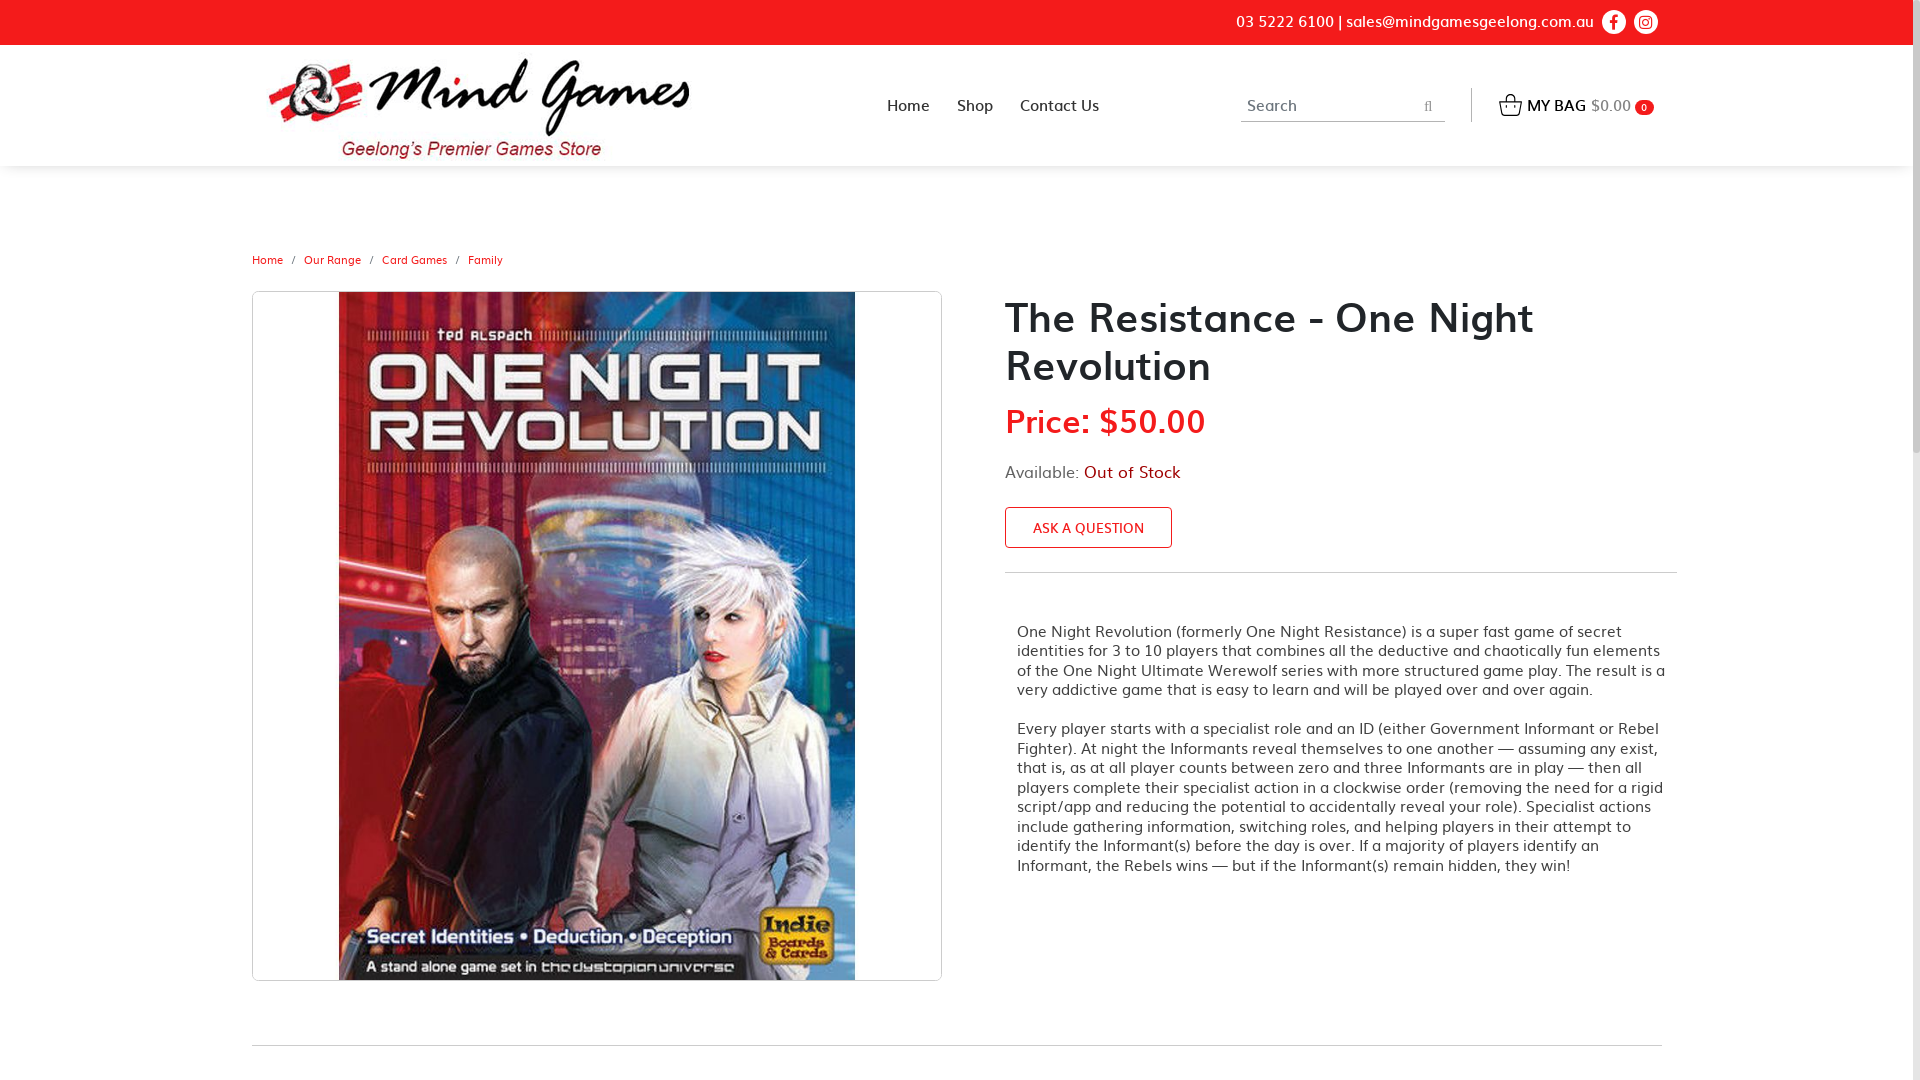  What do you see at coordinates (268, 260) in the screenshot?
I see `Home` at bounding box center [268, 260].